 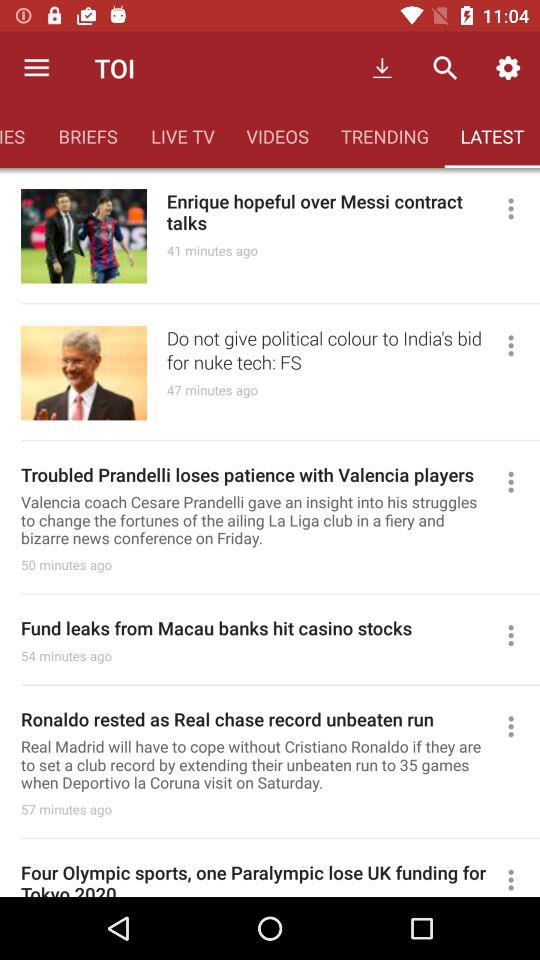 What do you see at coordinates (382, 68) in the screenshot?
I see `select the first icon which is right to the text toi` at bounding box center [382, 68].